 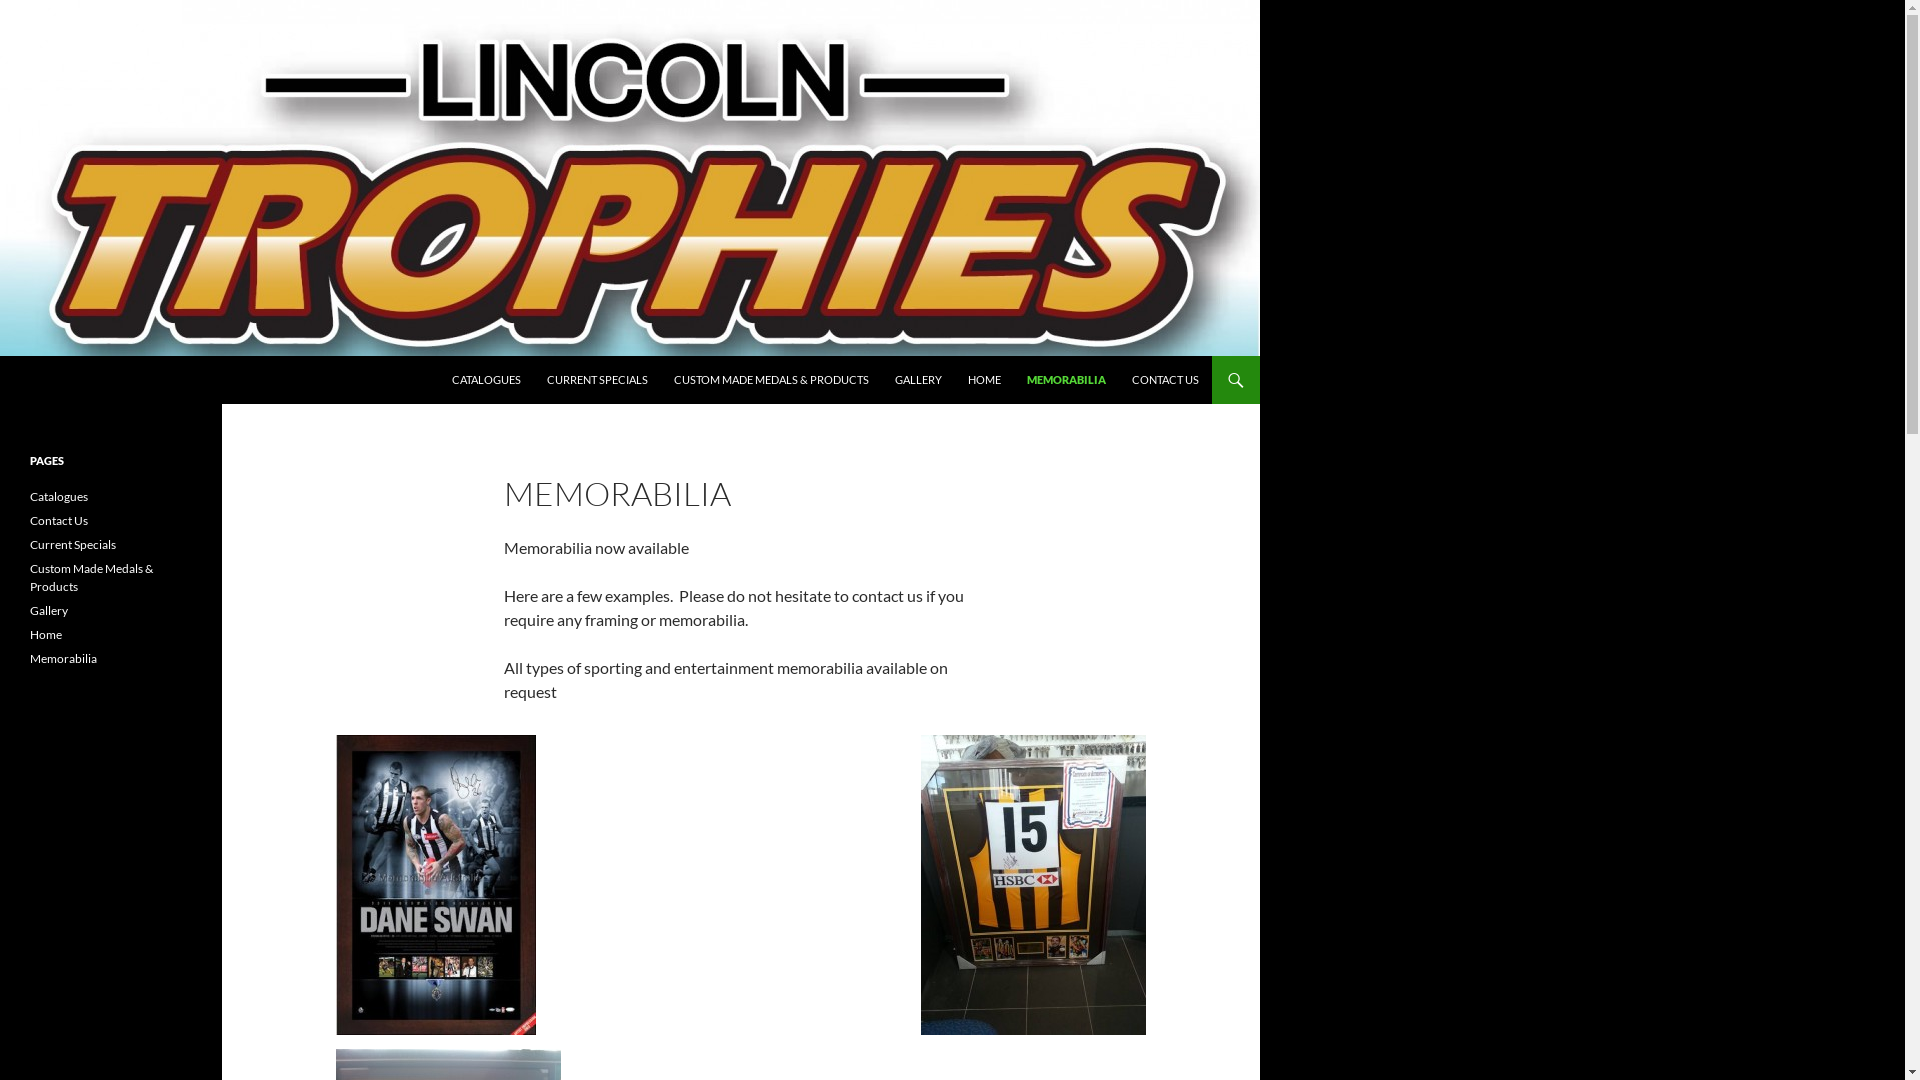 What do you see at coordinates (772, 380) in the screenshot?
I see `CUSTOM MADE MEDALS & PRODUCTS` at bounding box center [772, 380].